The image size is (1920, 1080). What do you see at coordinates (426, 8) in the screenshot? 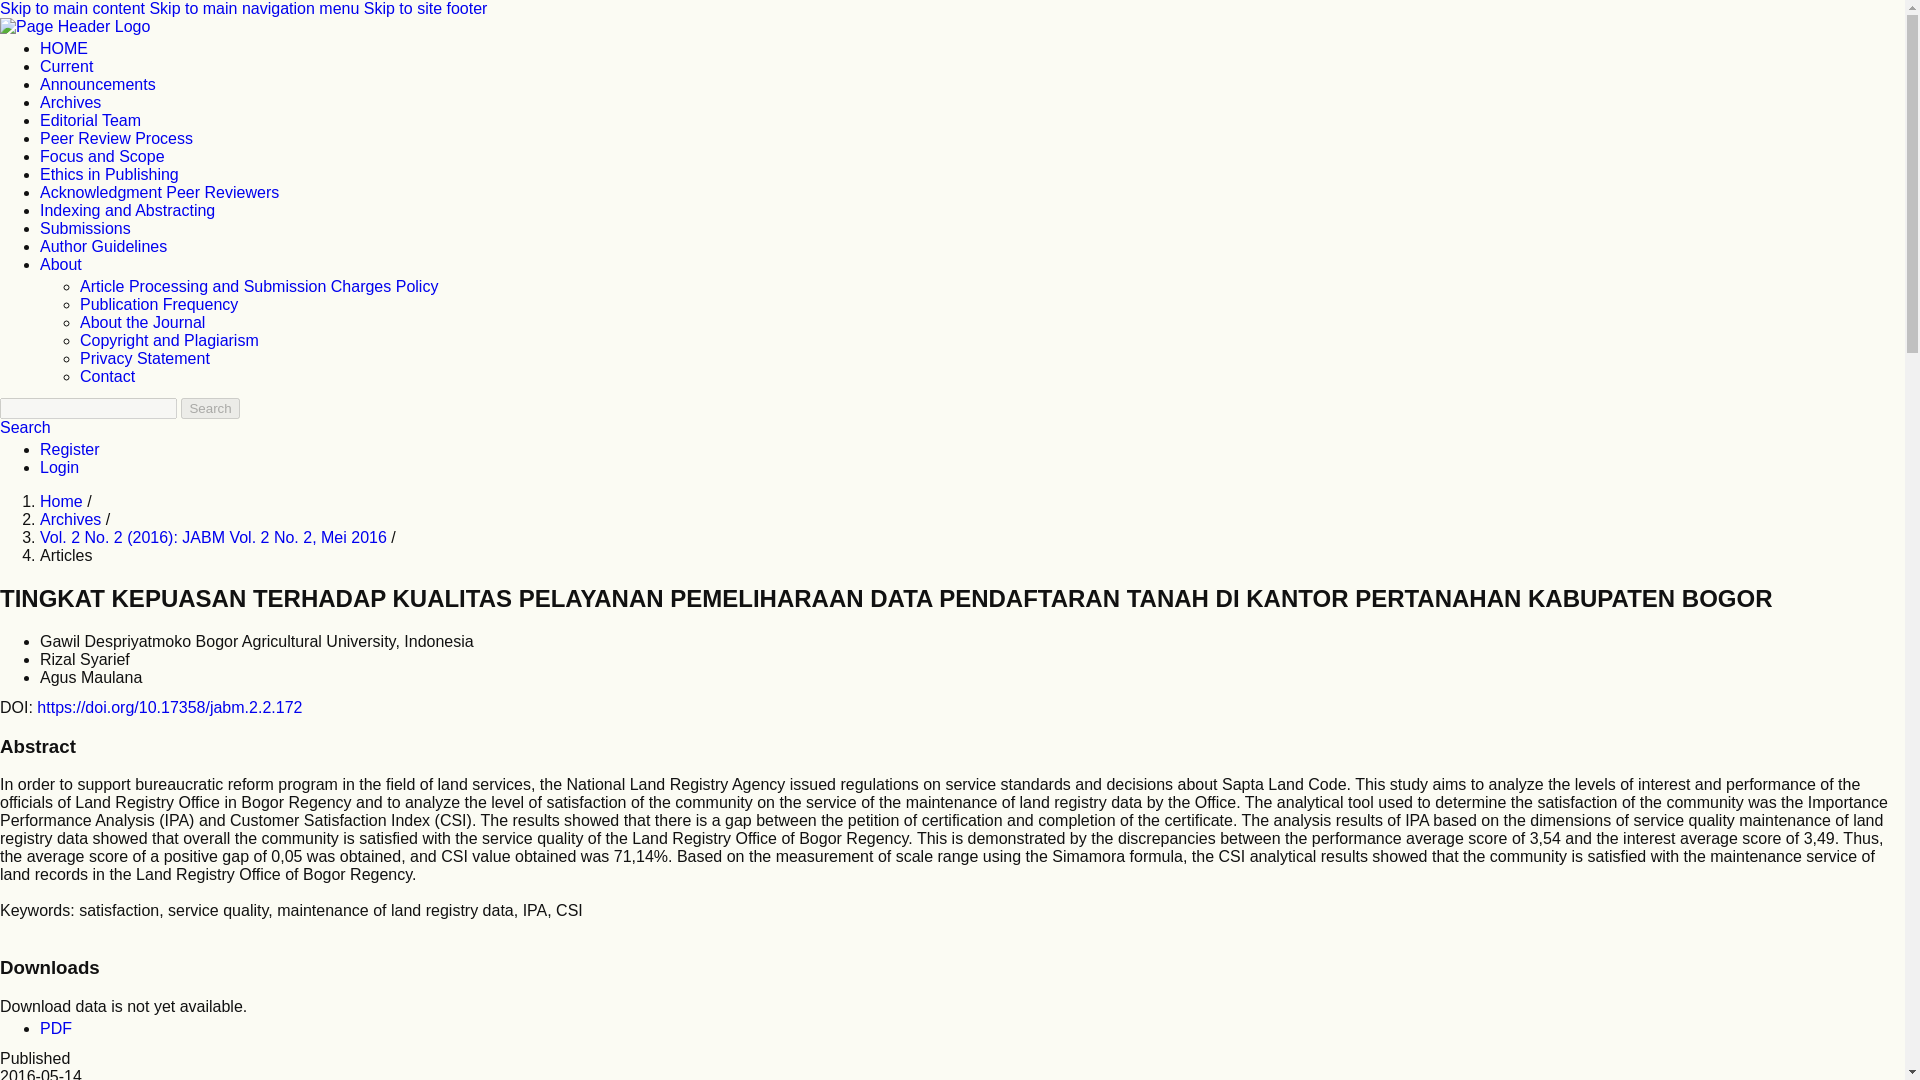
I see `Skip to site footer` at bounding box center [426, 8].